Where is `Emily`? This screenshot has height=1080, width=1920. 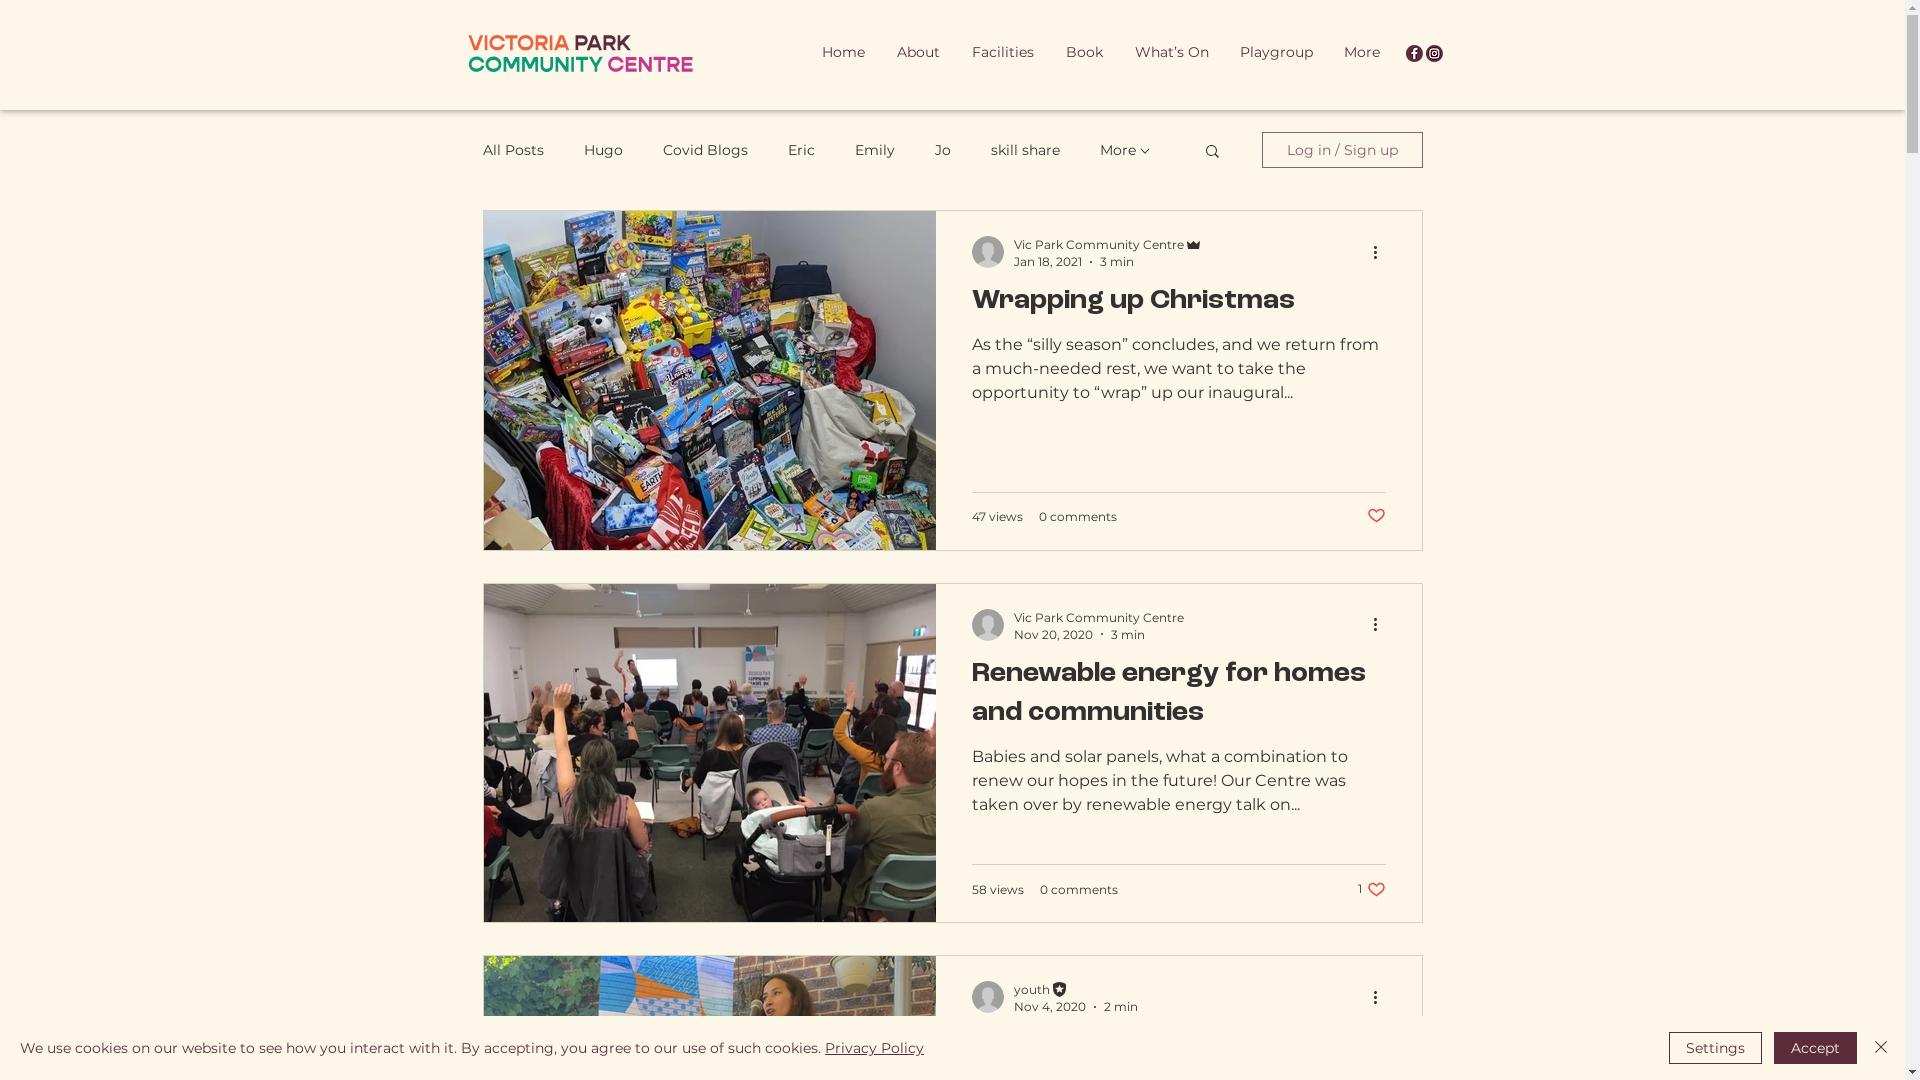
Emily is located at coordinates (874, 150).